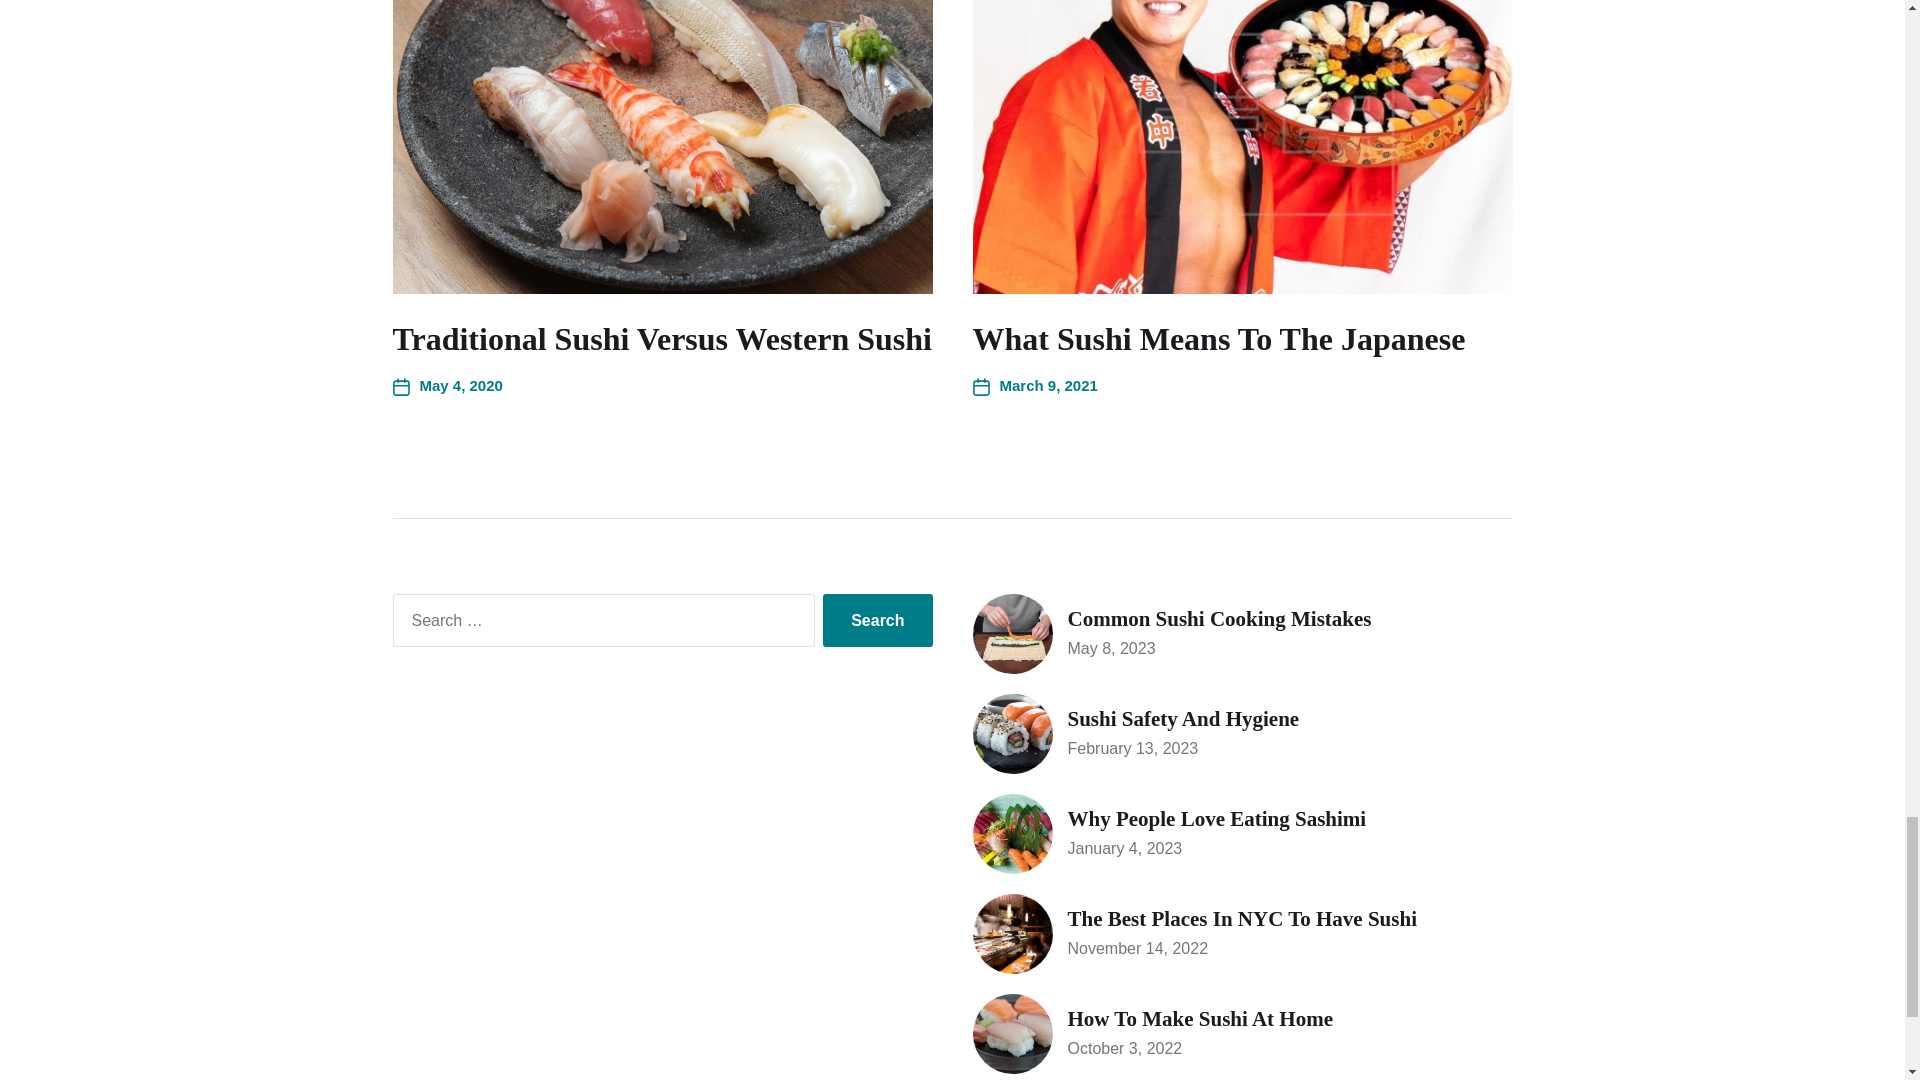 Image resolution: width=1920 pixels, height=1080 pixels. I want to click on Common Sushi Cooking Mistakes, so click(1242, 634).